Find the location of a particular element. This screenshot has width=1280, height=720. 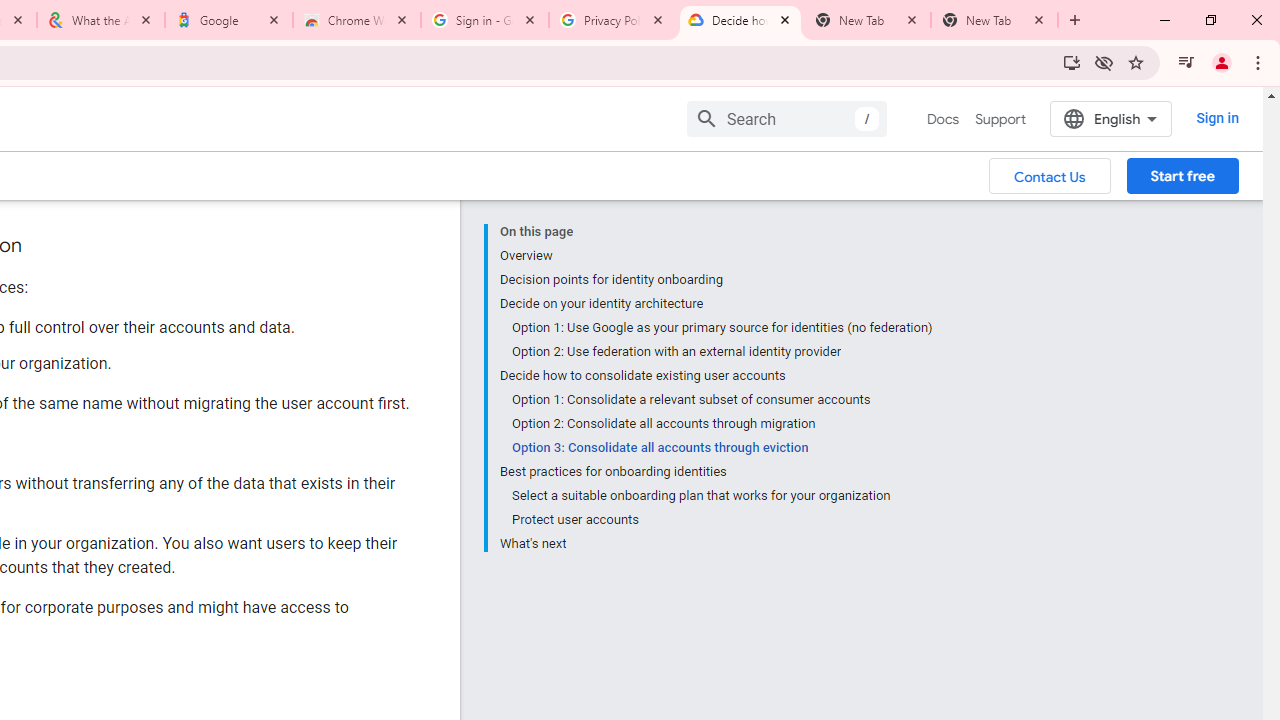

What's next is located at coordinates (716, 542).